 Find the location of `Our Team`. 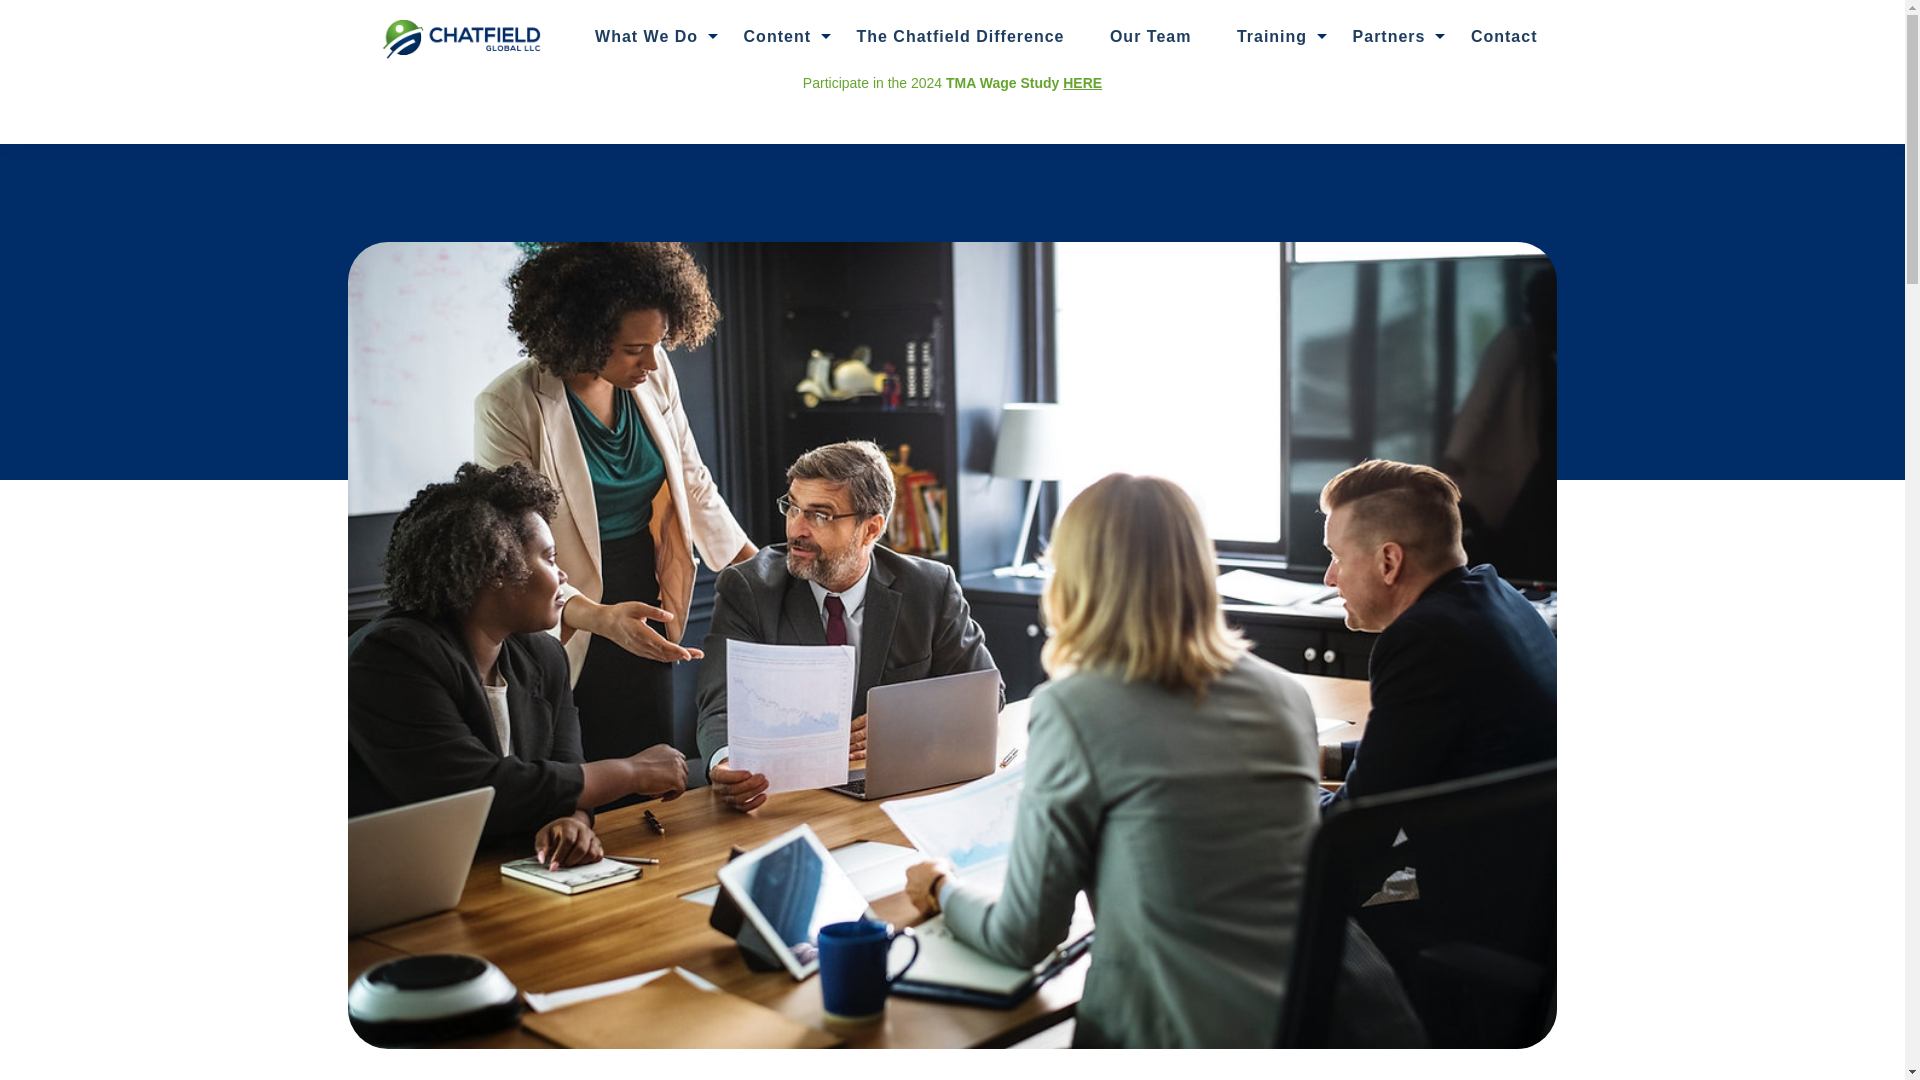

Our Team is located at coordinates (1150, 36).